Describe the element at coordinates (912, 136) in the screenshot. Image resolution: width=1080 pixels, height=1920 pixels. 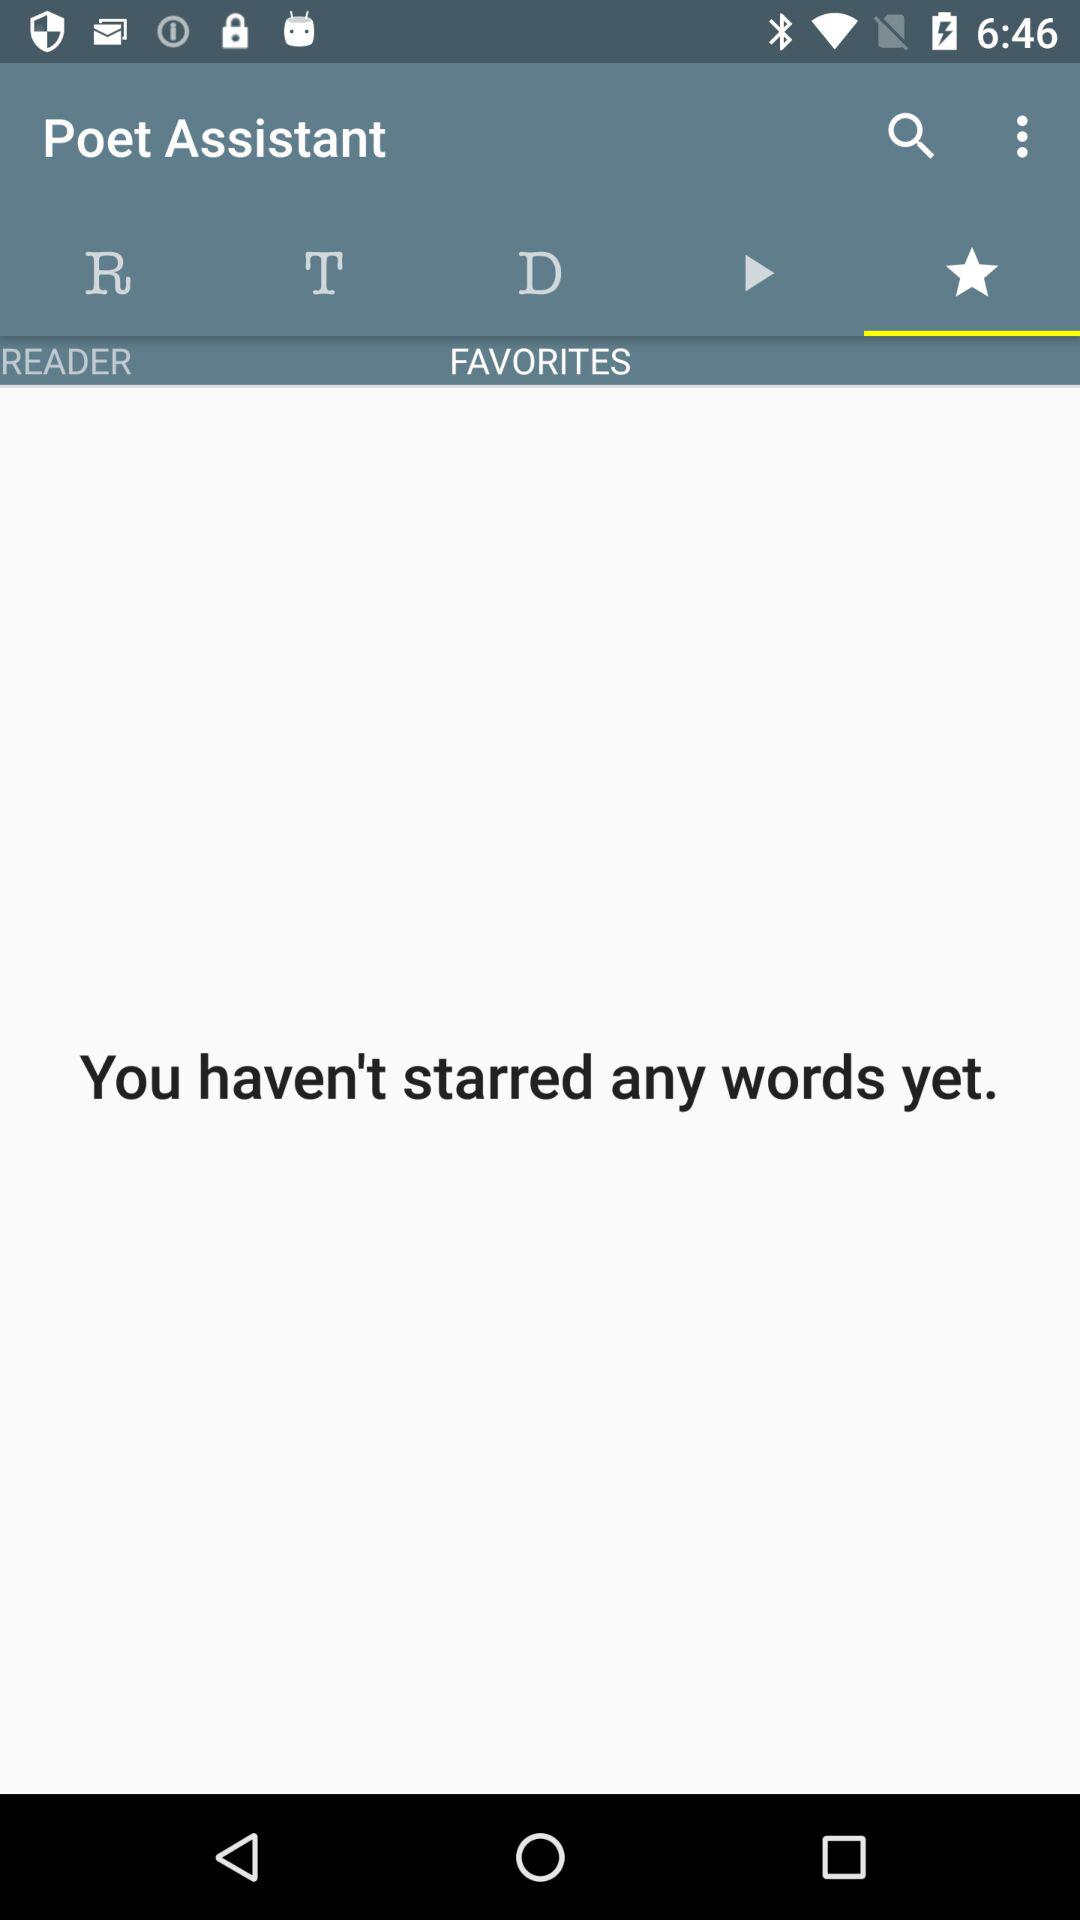
I see `select icon next to poet assistant icon` at that location.